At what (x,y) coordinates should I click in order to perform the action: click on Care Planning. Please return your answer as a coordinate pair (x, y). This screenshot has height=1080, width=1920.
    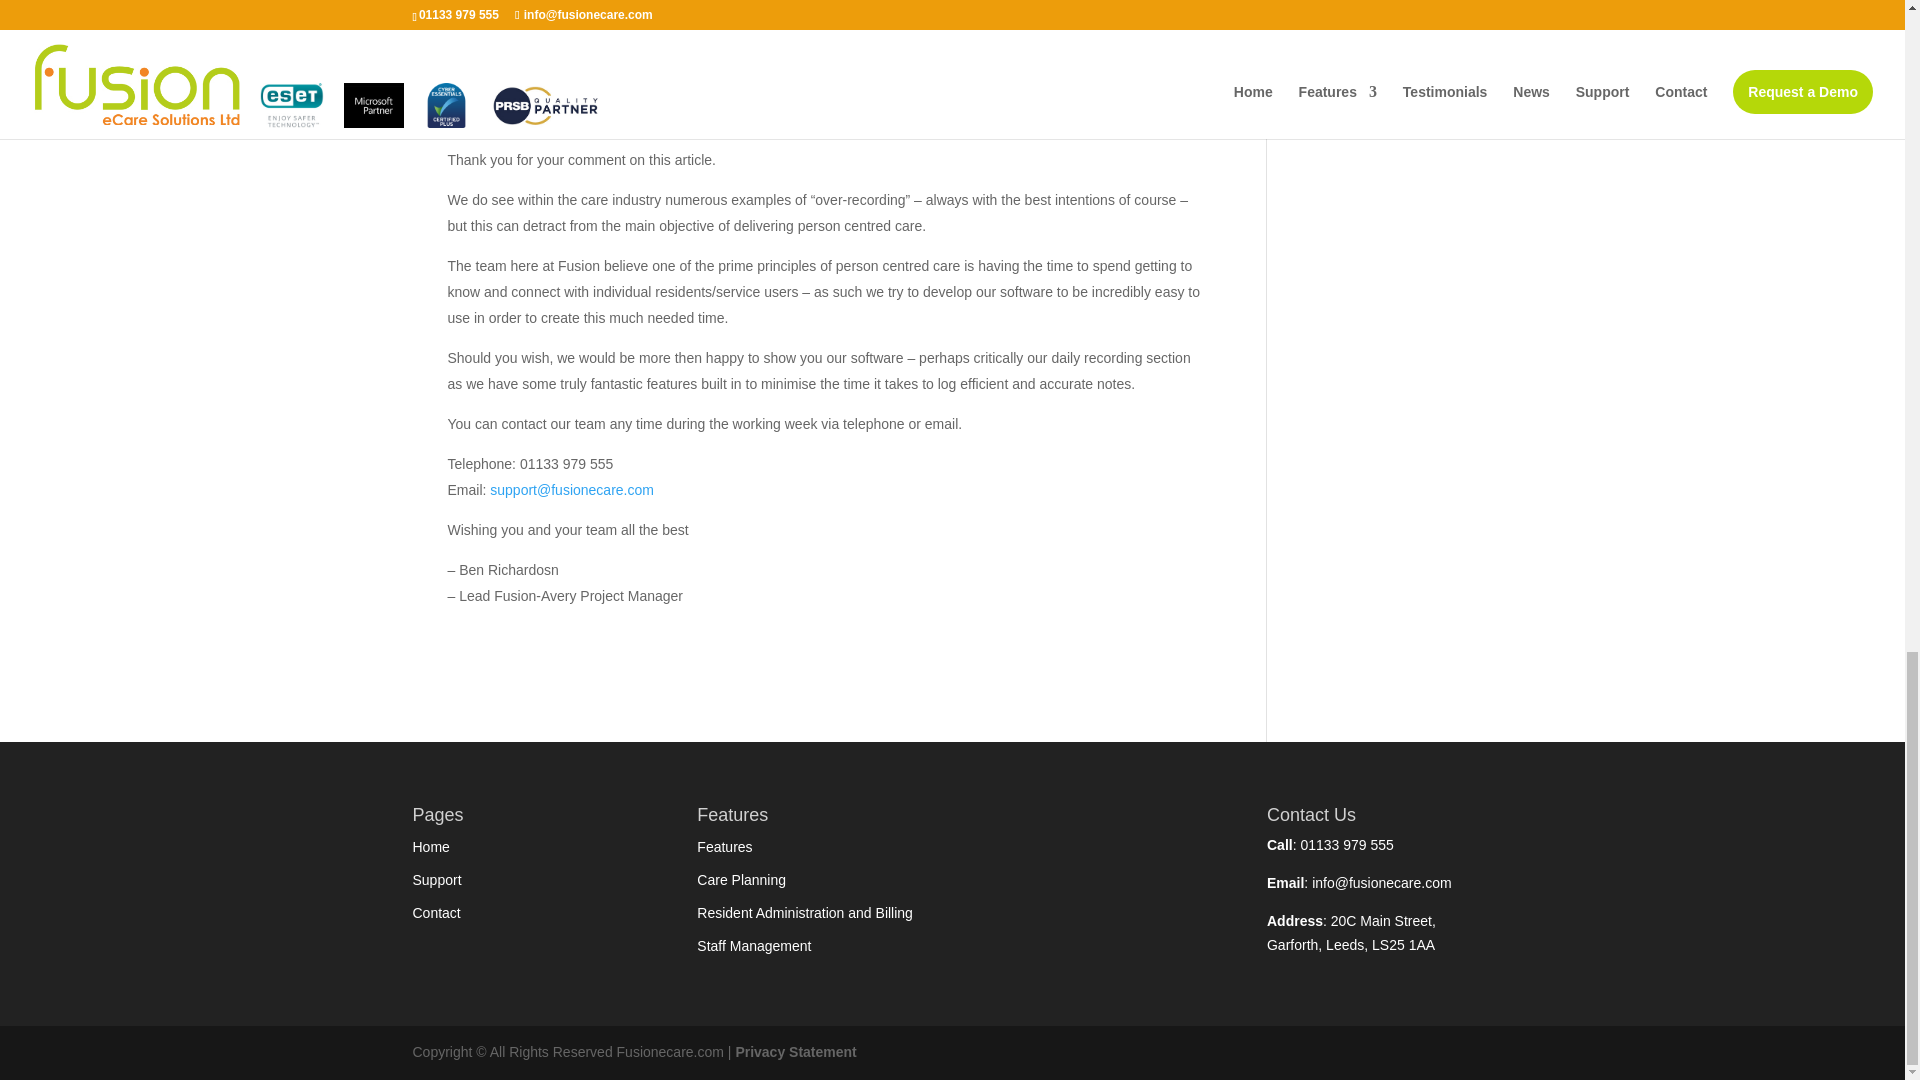
    Looking at the image, I should click on (740, 879).